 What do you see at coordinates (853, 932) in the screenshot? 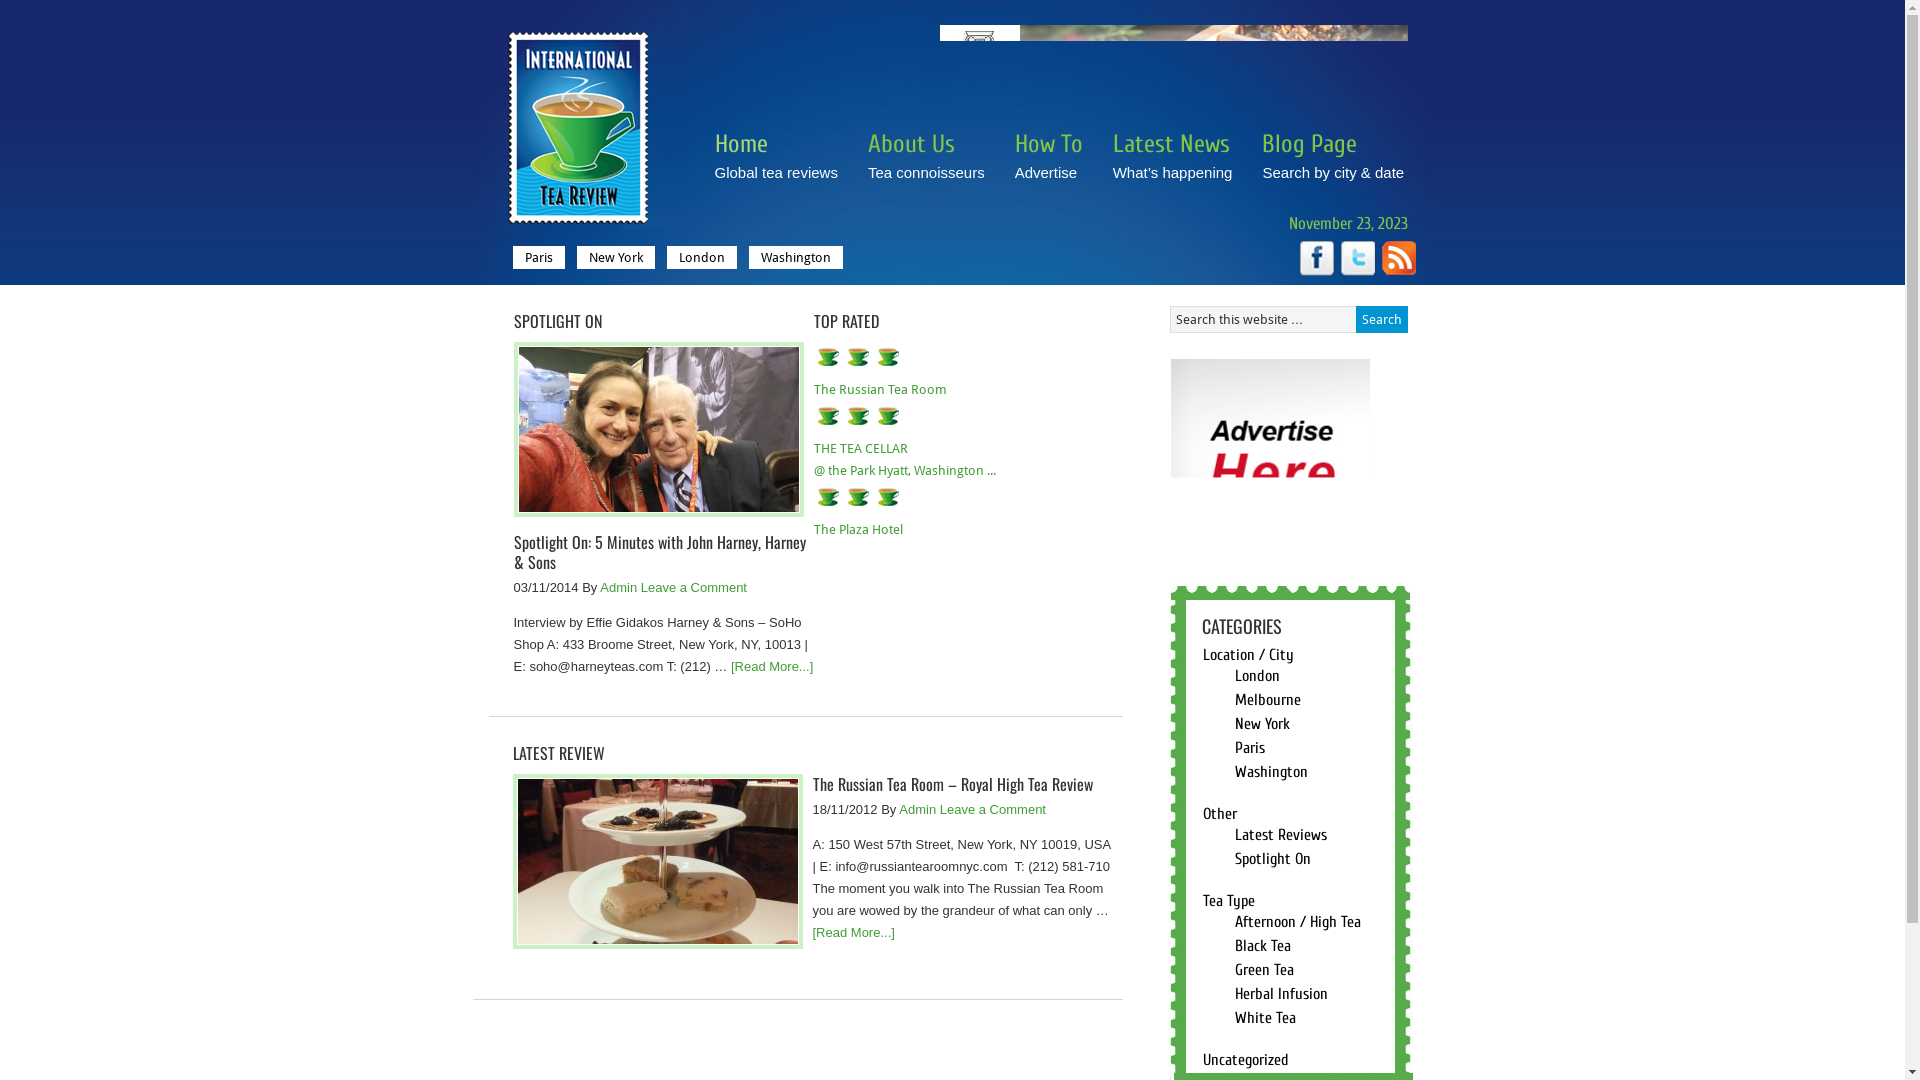
I see `[Read More...]` at bounding box center [853, 932].